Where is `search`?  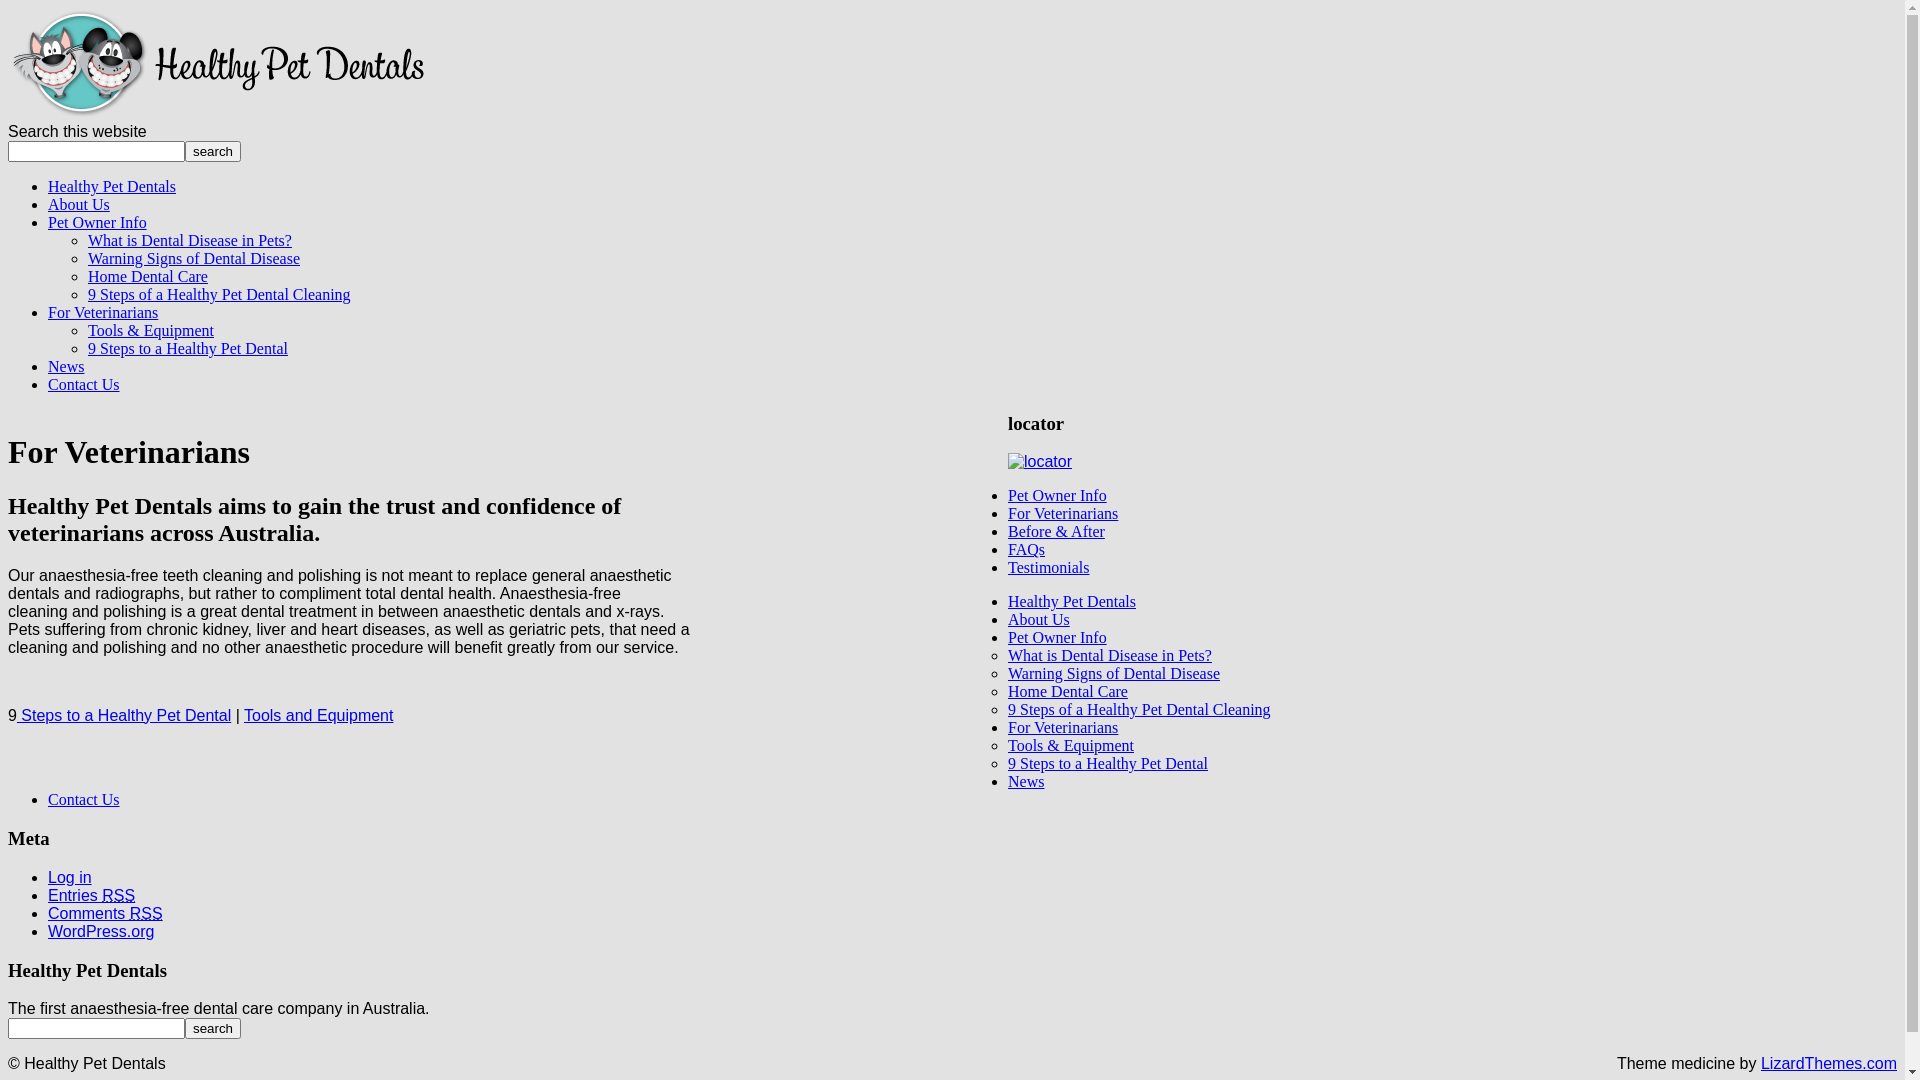
search is located at coordinates (213, 1028).